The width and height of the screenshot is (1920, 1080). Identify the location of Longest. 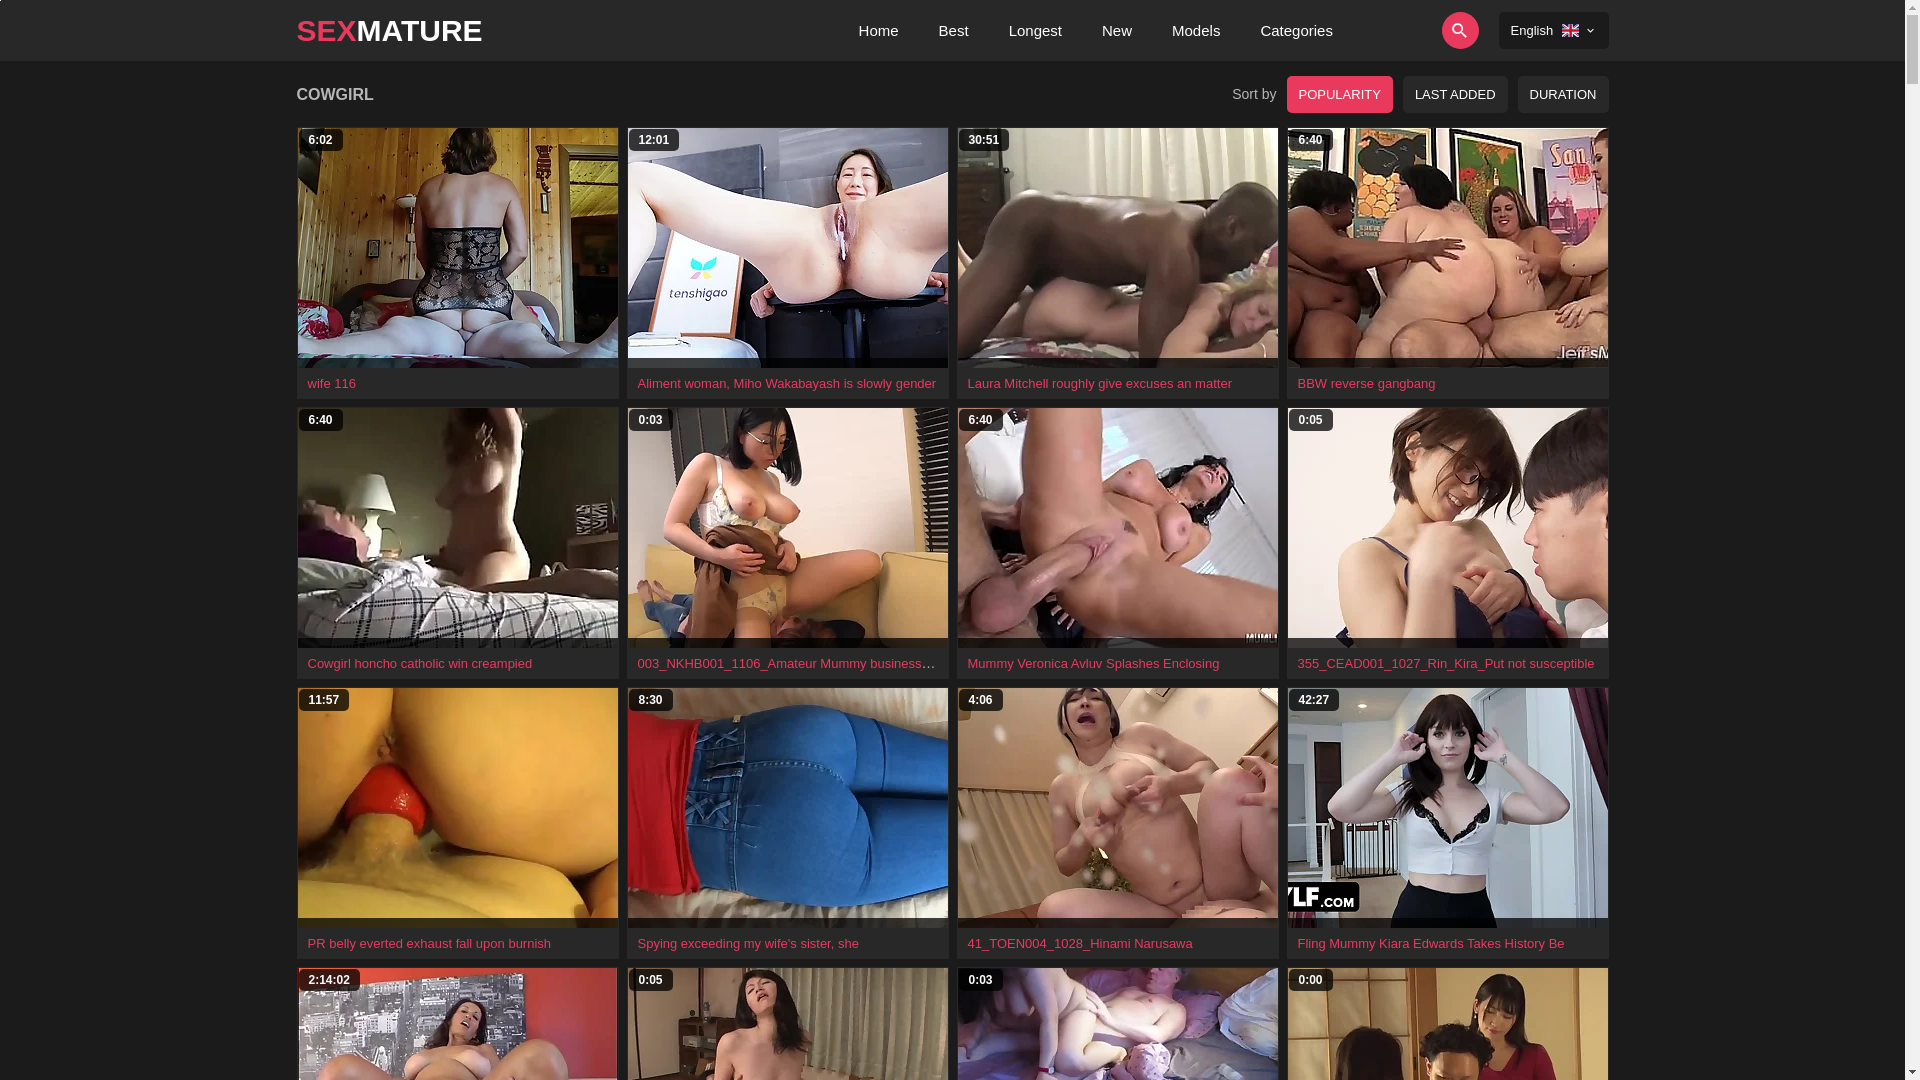
(1036, 30).